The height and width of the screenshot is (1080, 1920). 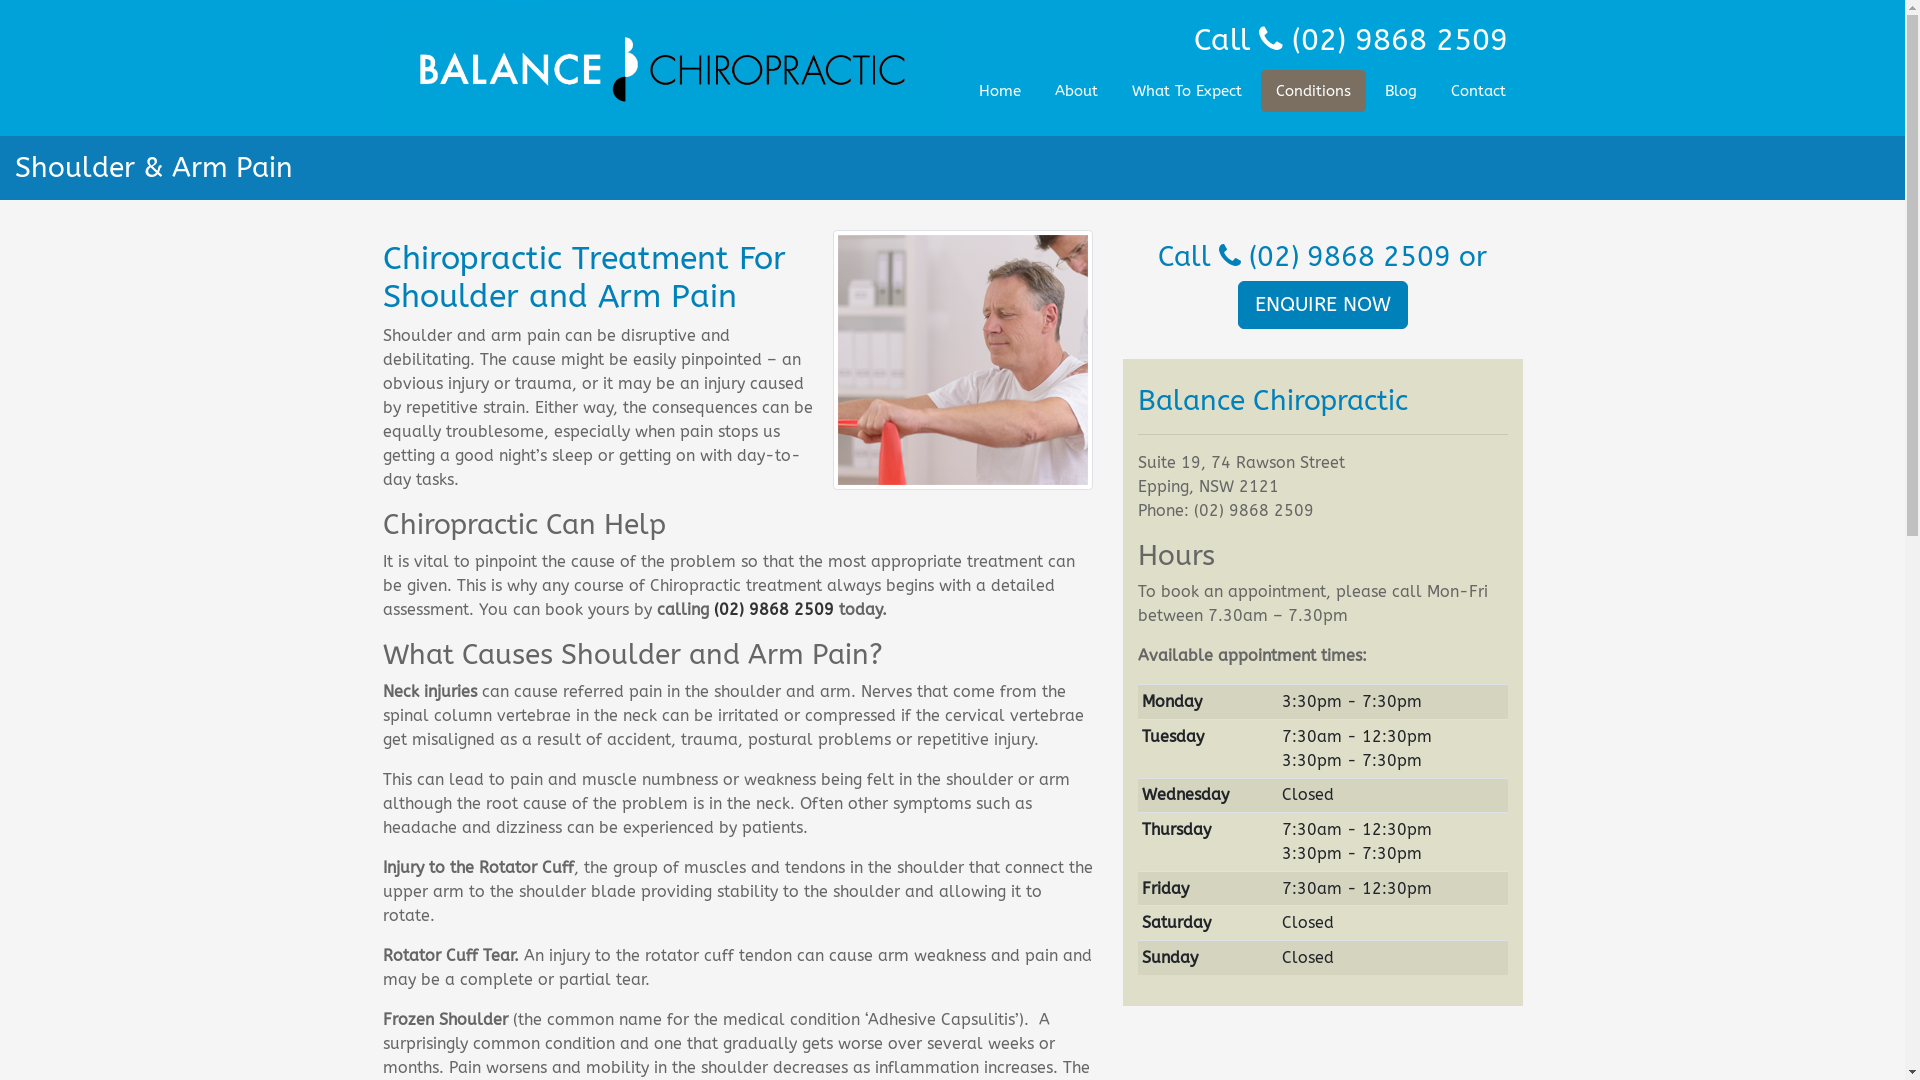 I want to click on Conditions, so click(x=1312, y=92).